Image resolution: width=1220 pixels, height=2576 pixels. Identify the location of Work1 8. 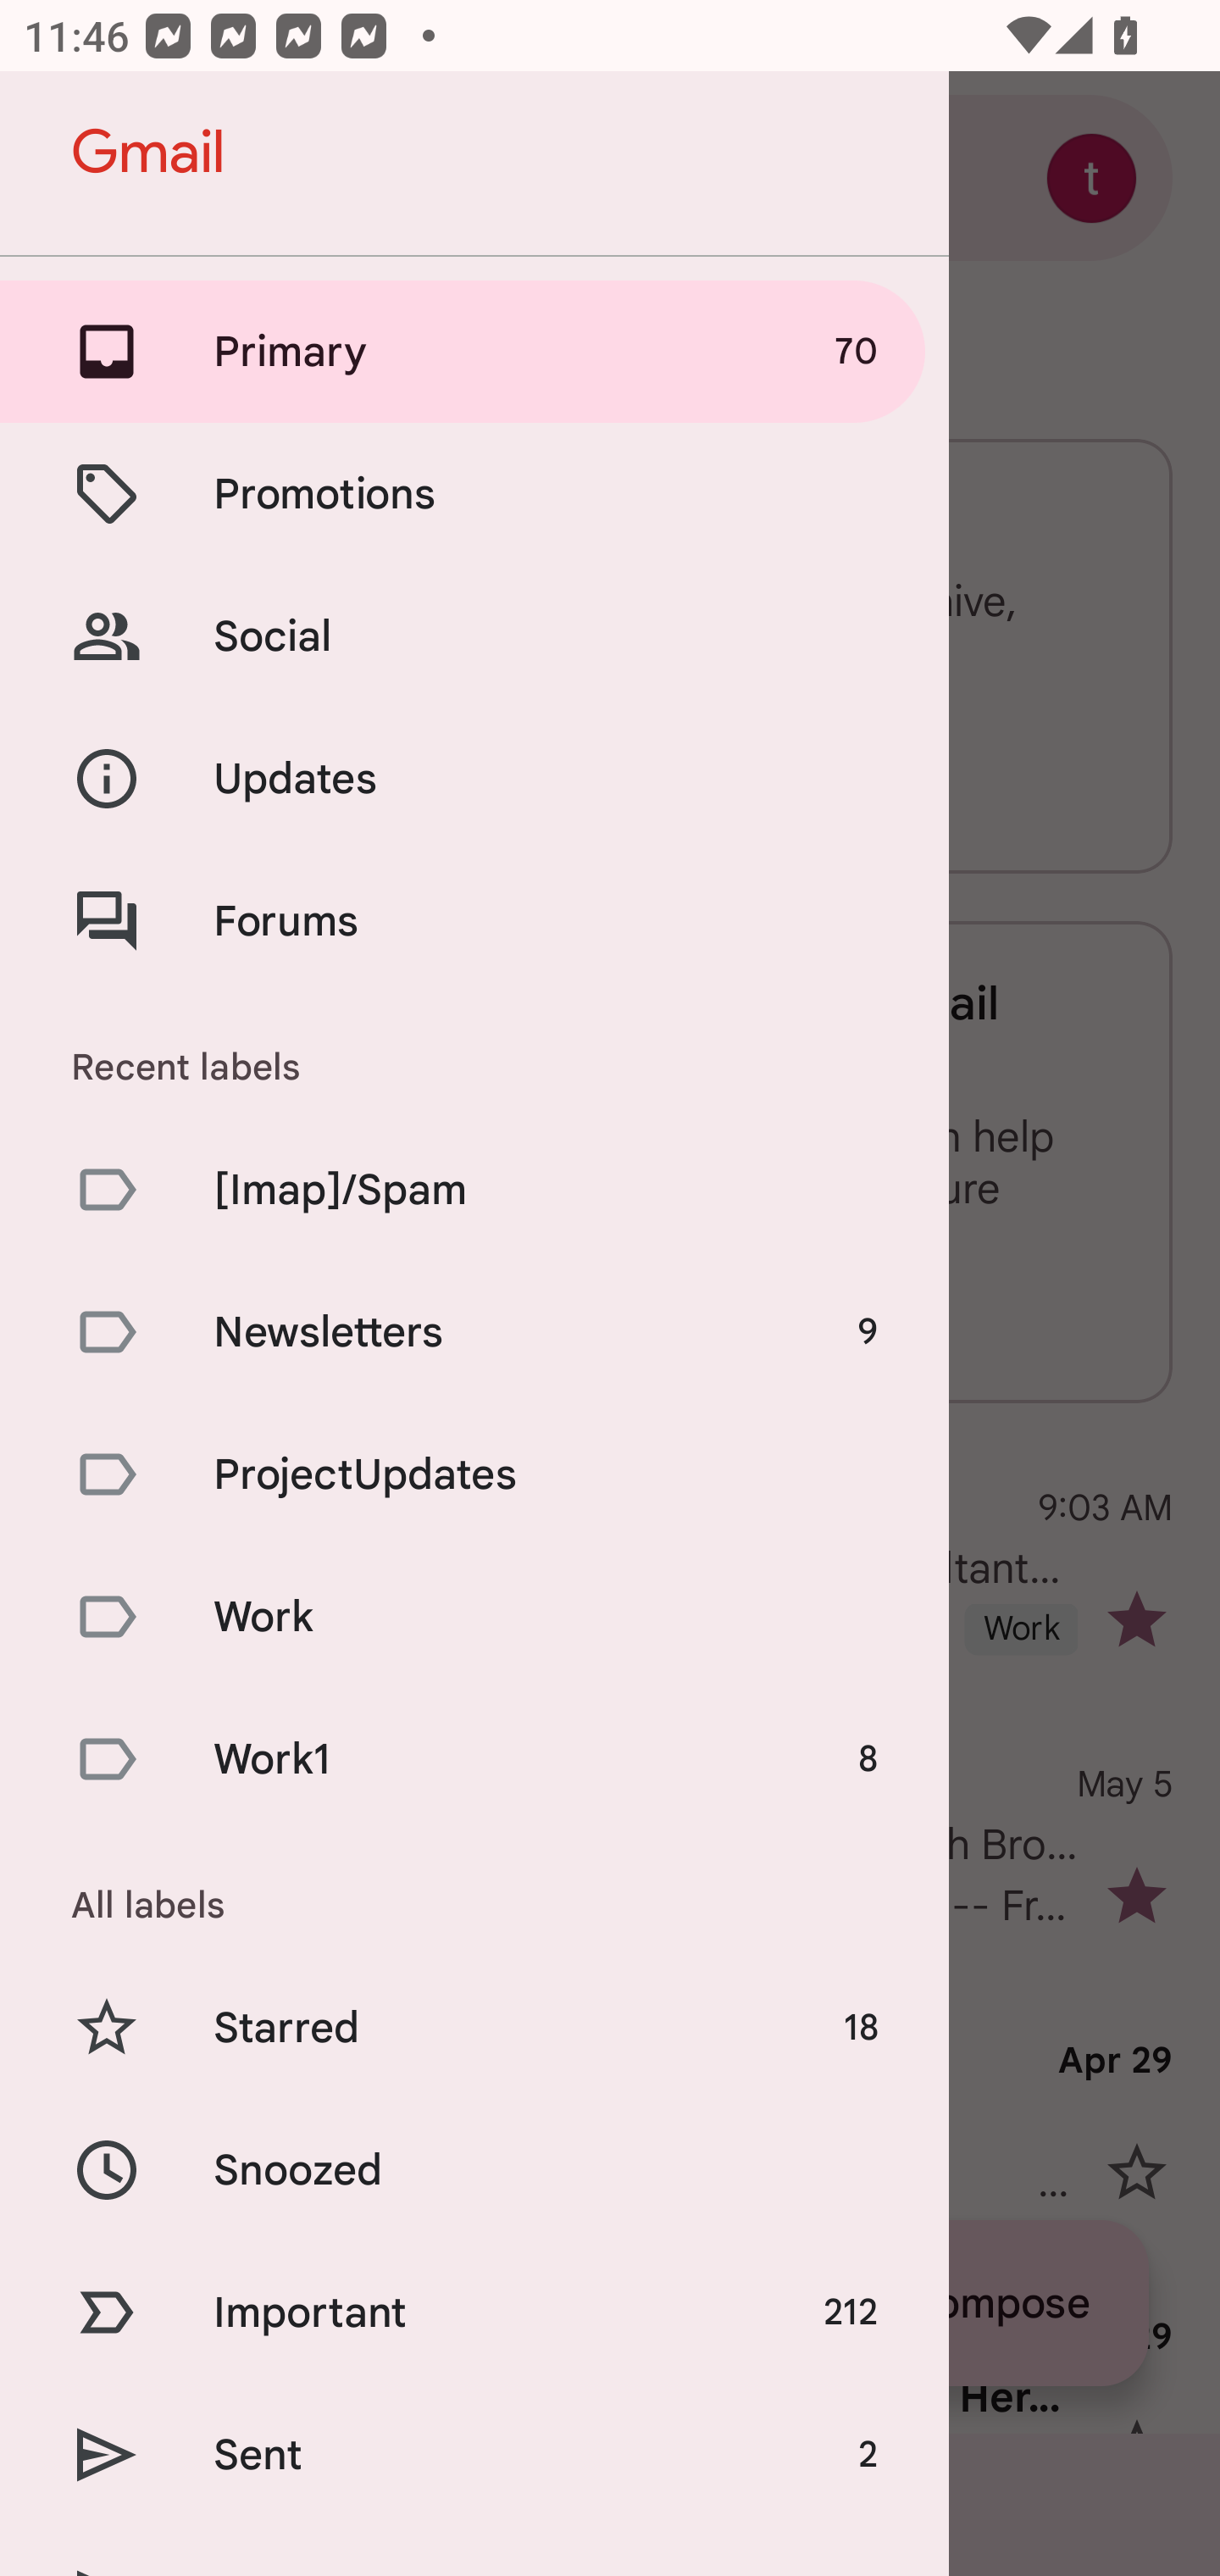
(474, 1759).